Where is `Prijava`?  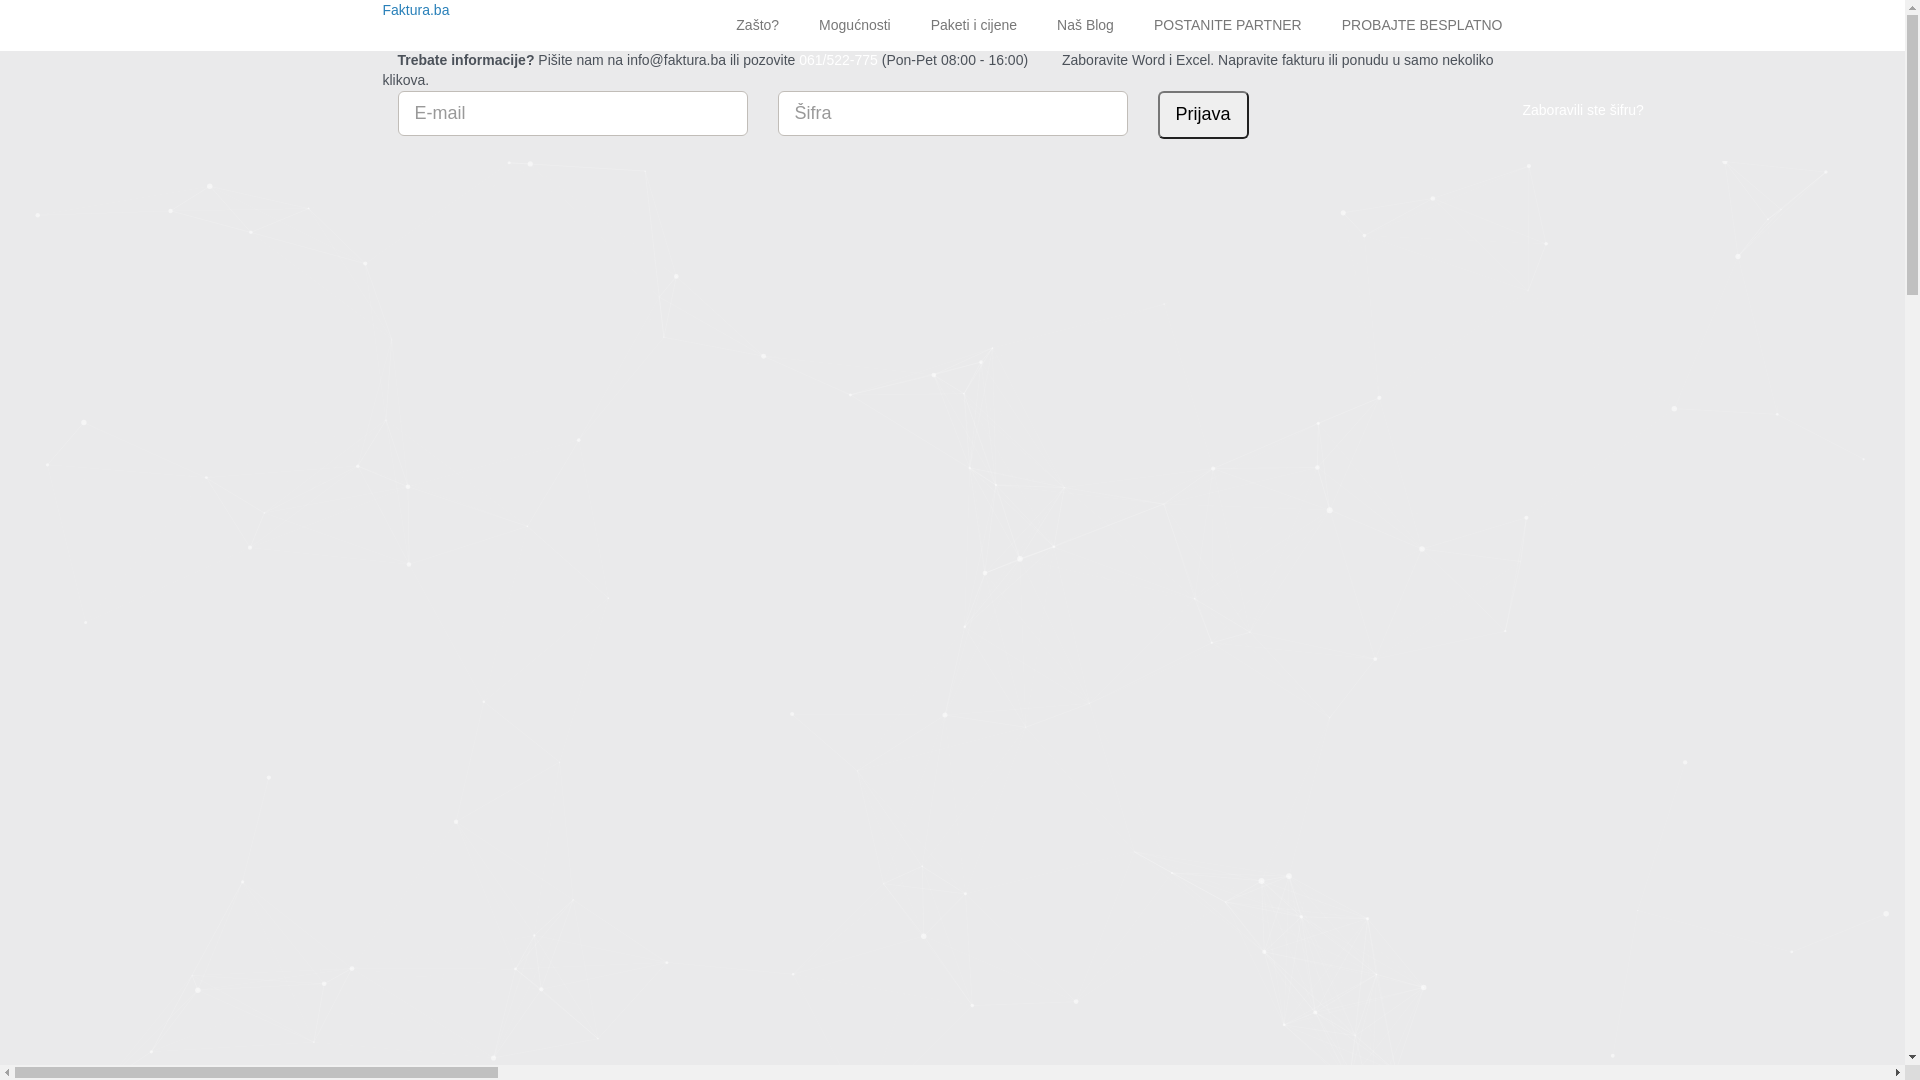
Prijava is located at coordinates (1204, 115).